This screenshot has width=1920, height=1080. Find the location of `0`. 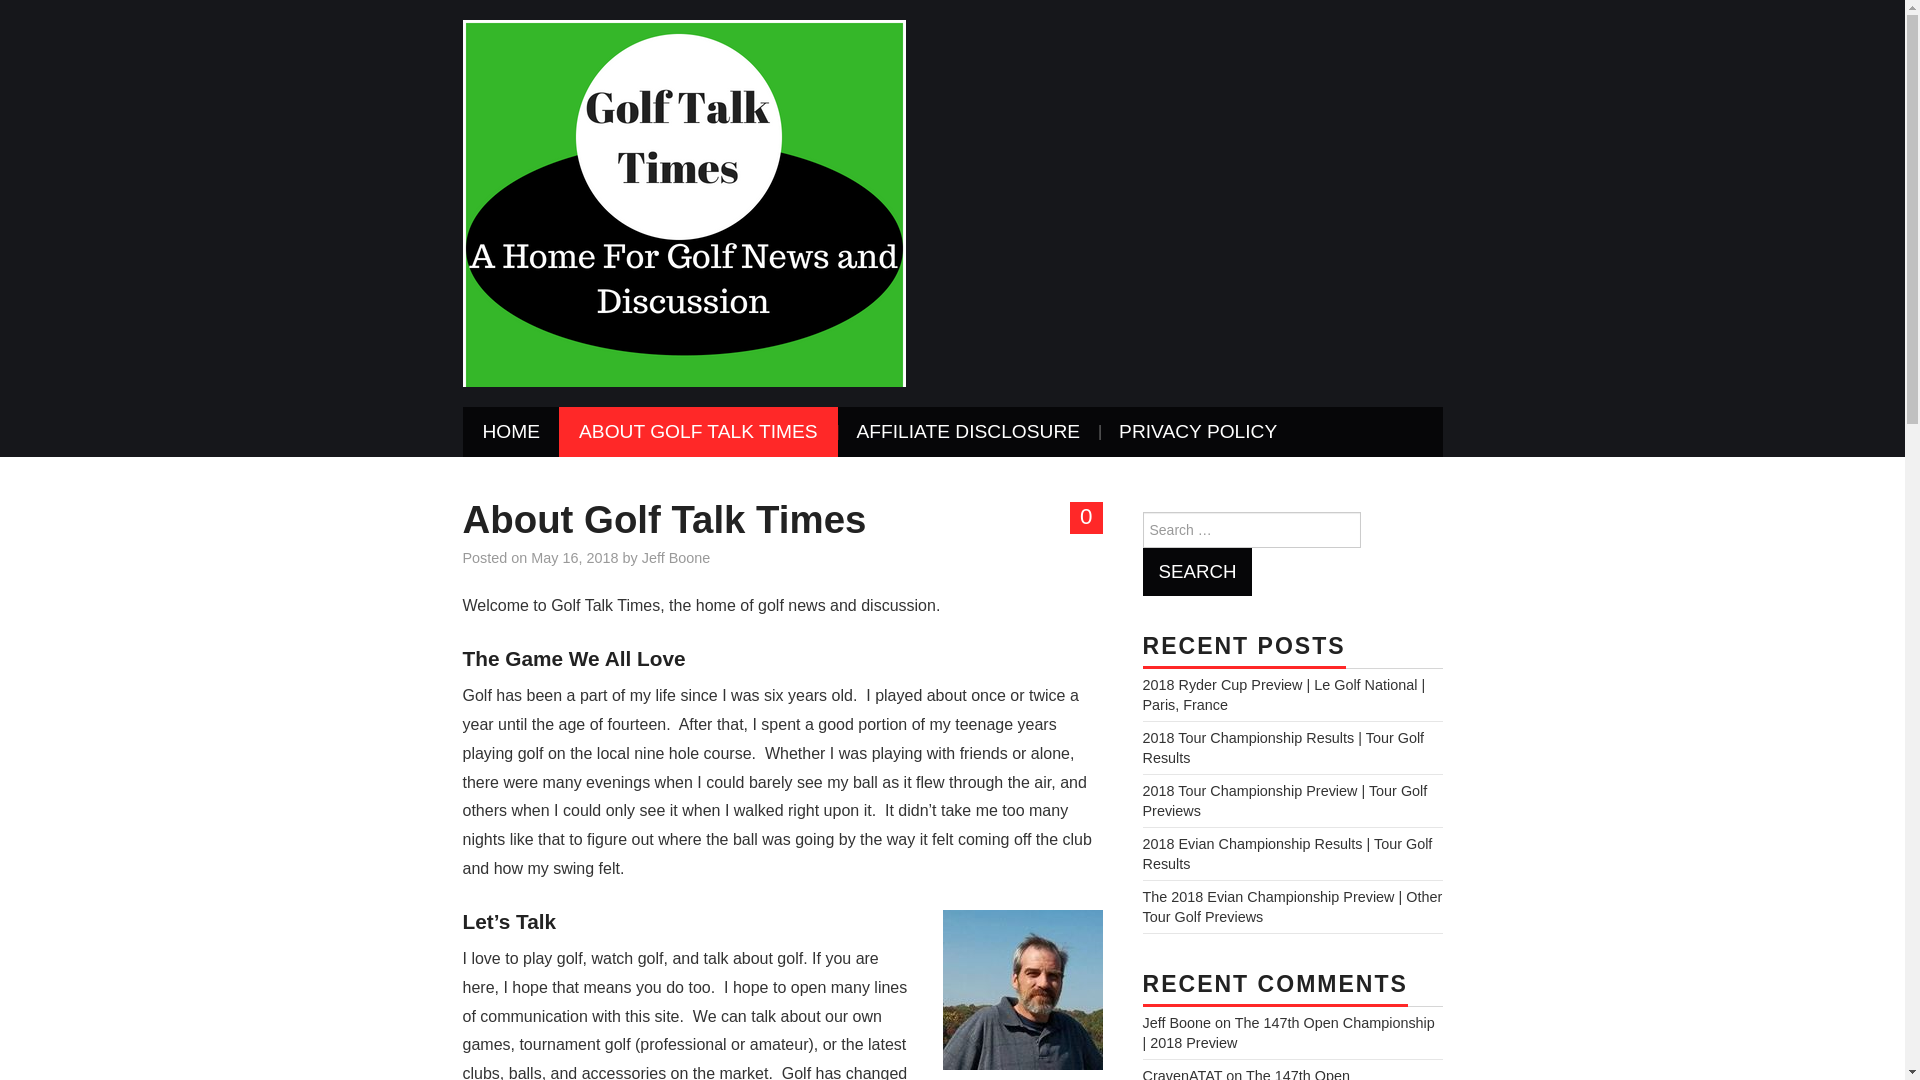

0 is located at coordinates (1086, 518).